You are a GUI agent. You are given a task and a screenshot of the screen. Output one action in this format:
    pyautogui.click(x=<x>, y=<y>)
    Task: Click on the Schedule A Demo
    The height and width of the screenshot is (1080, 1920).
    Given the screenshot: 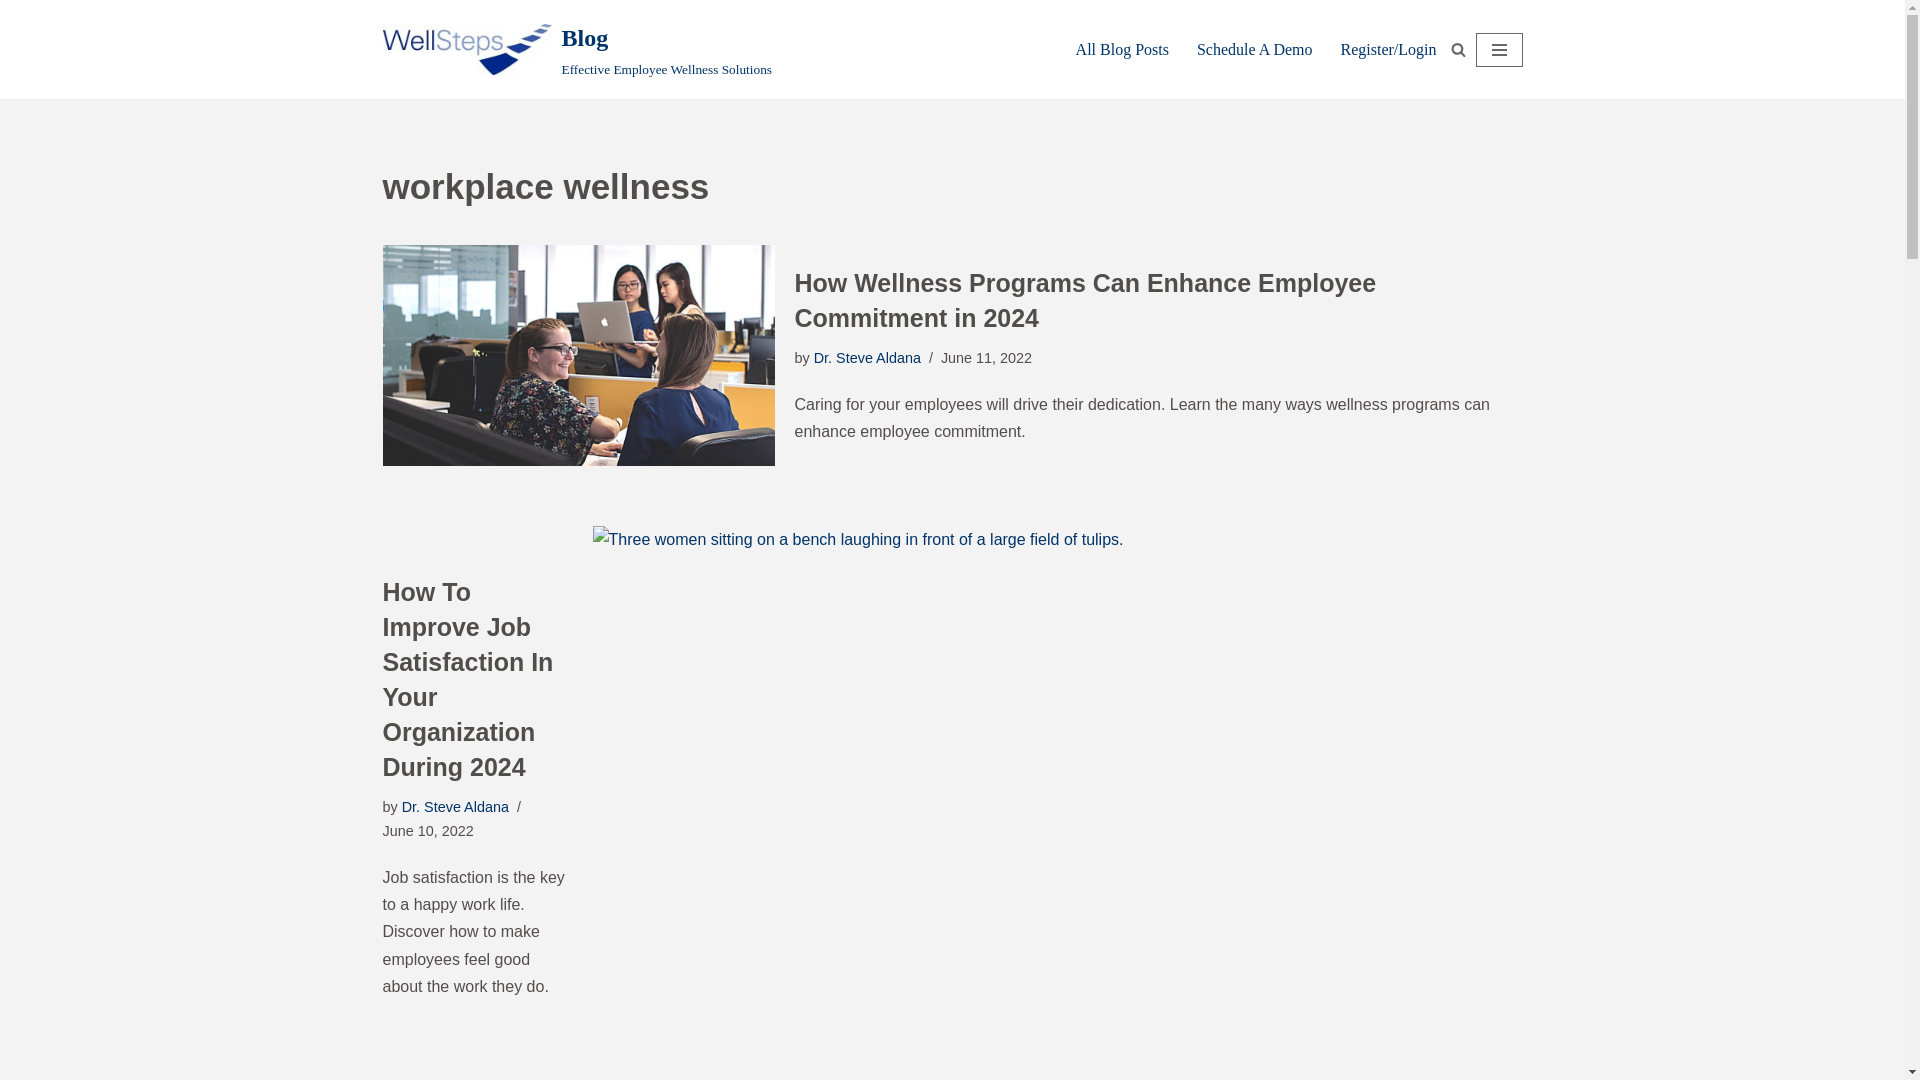 What is the action you would take?
    pyautogui.click(x=15, y=42)
    